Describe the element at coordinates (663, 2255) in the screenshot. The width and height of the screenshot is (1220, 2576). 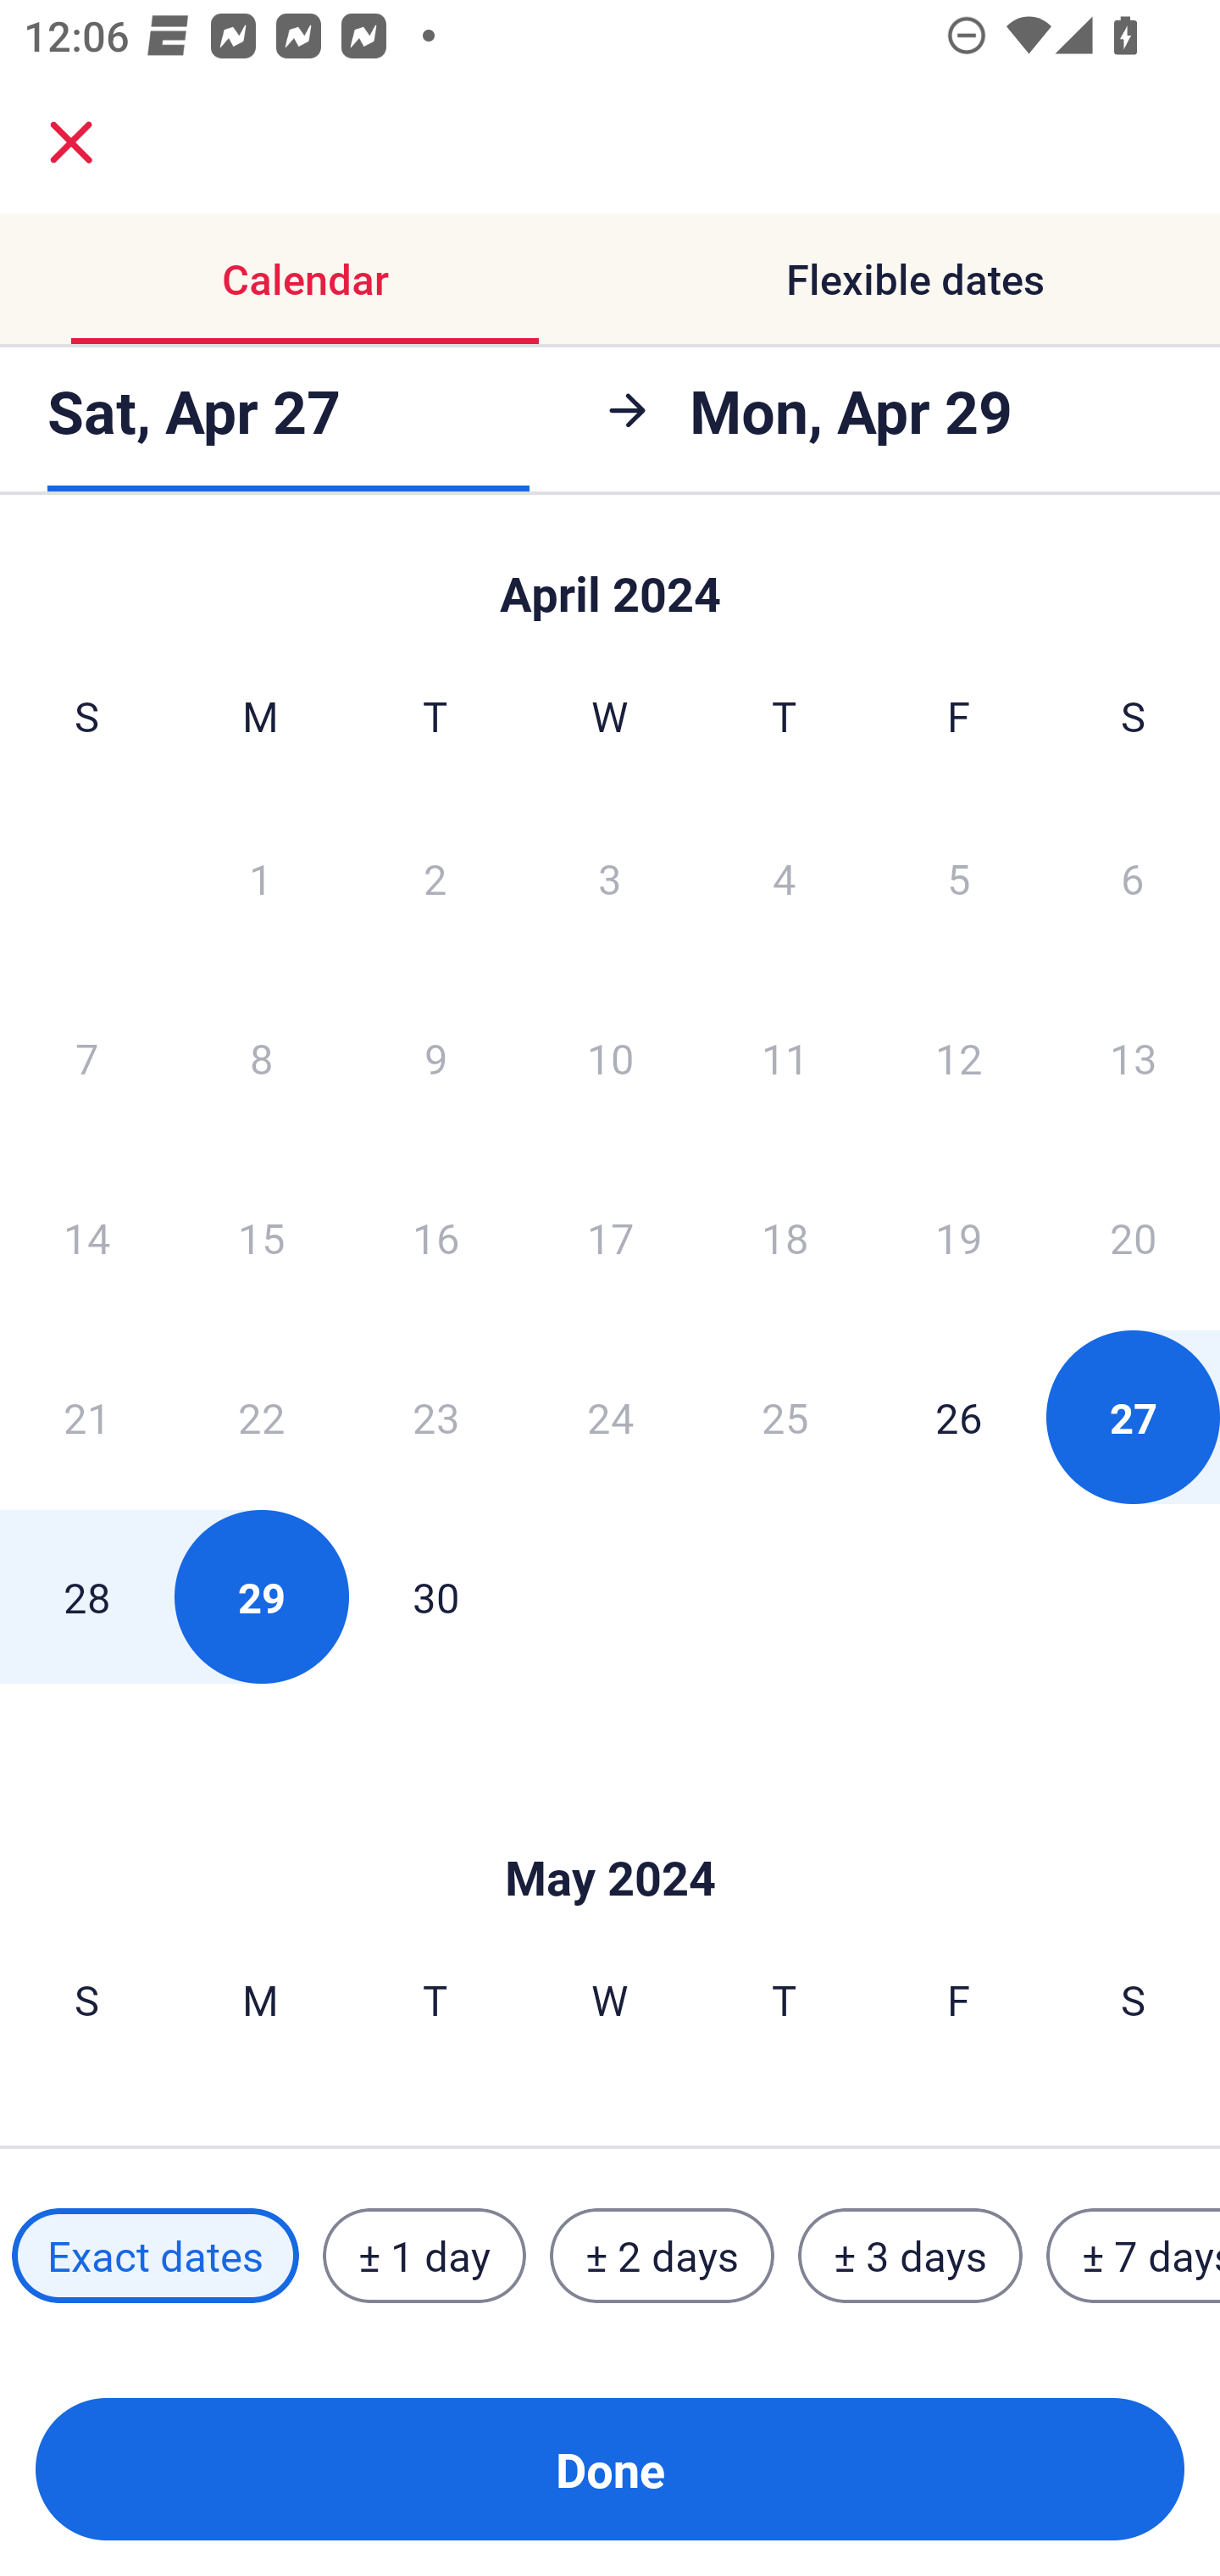
I see `± 2 days` at that location.